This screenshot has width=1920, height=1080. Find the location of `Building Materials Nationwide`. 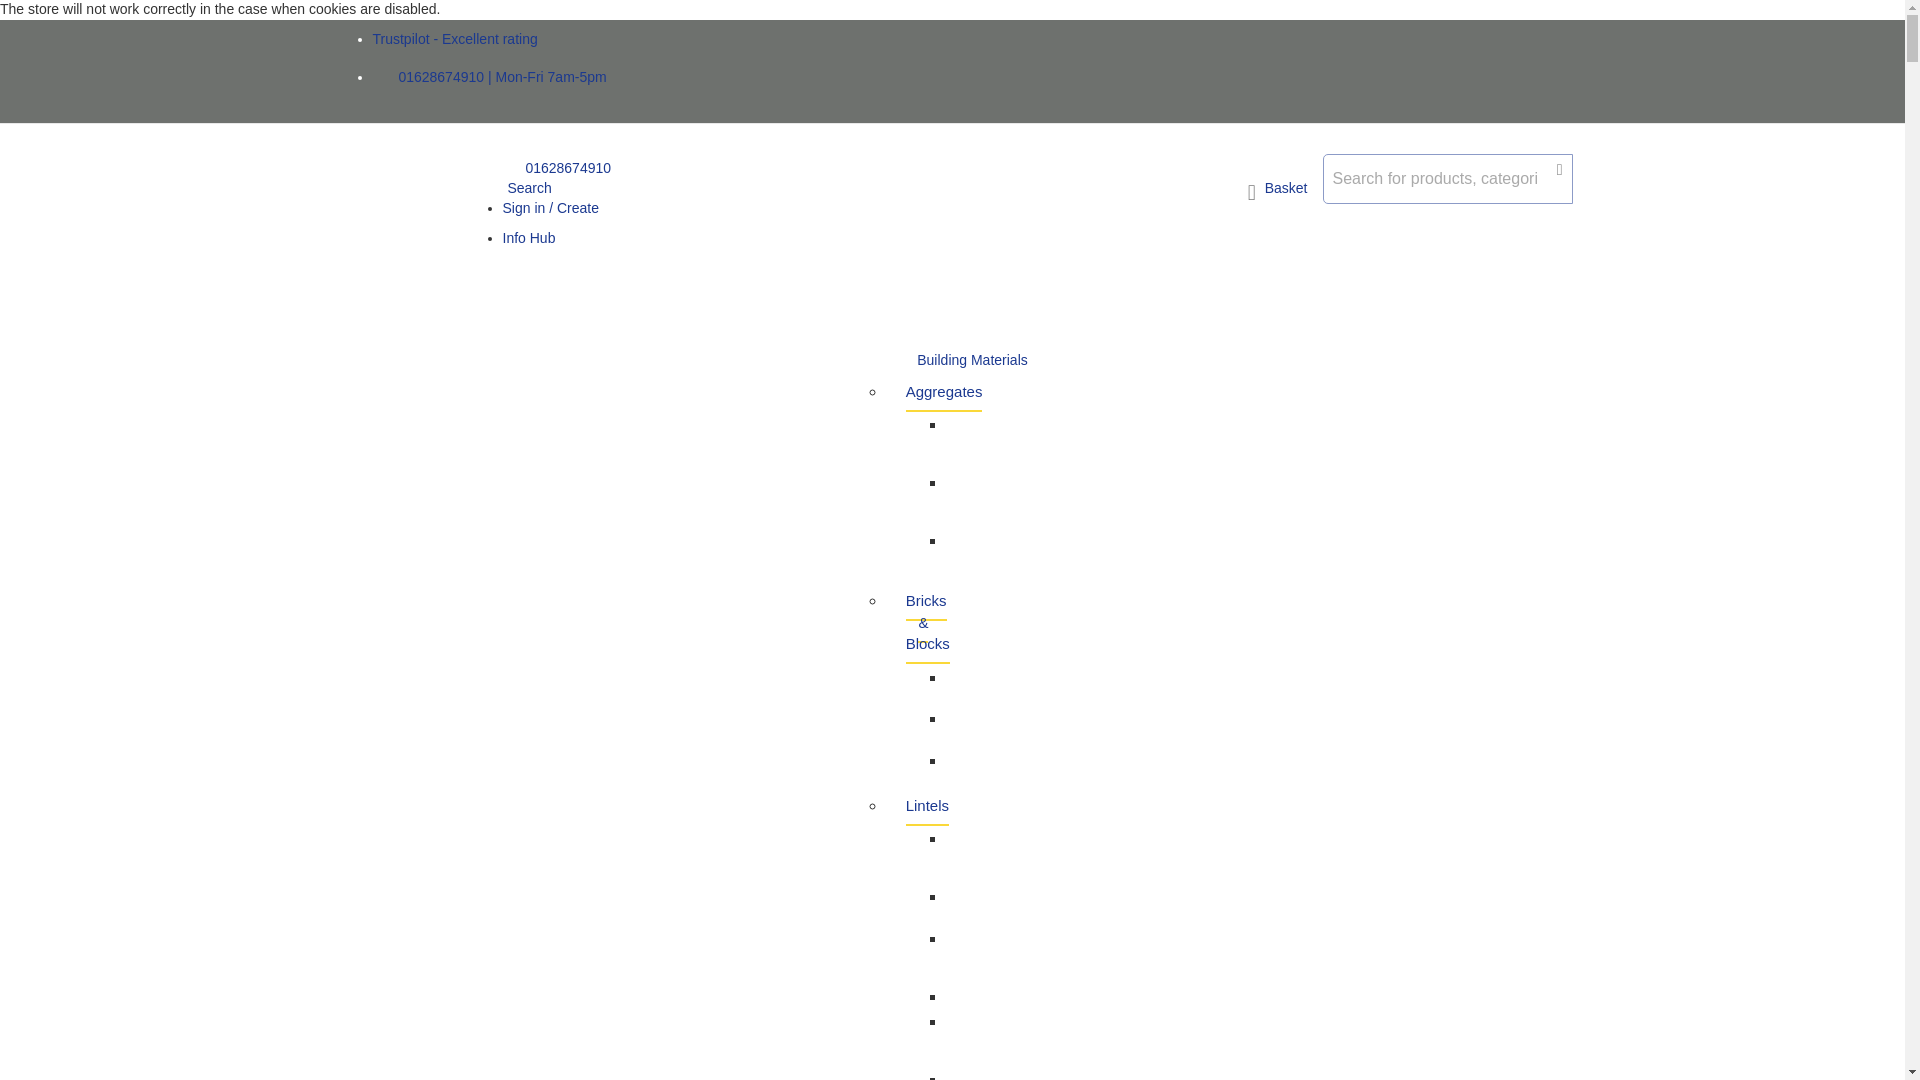

Building Materials Nationwide is located at coordinates (416, 230).